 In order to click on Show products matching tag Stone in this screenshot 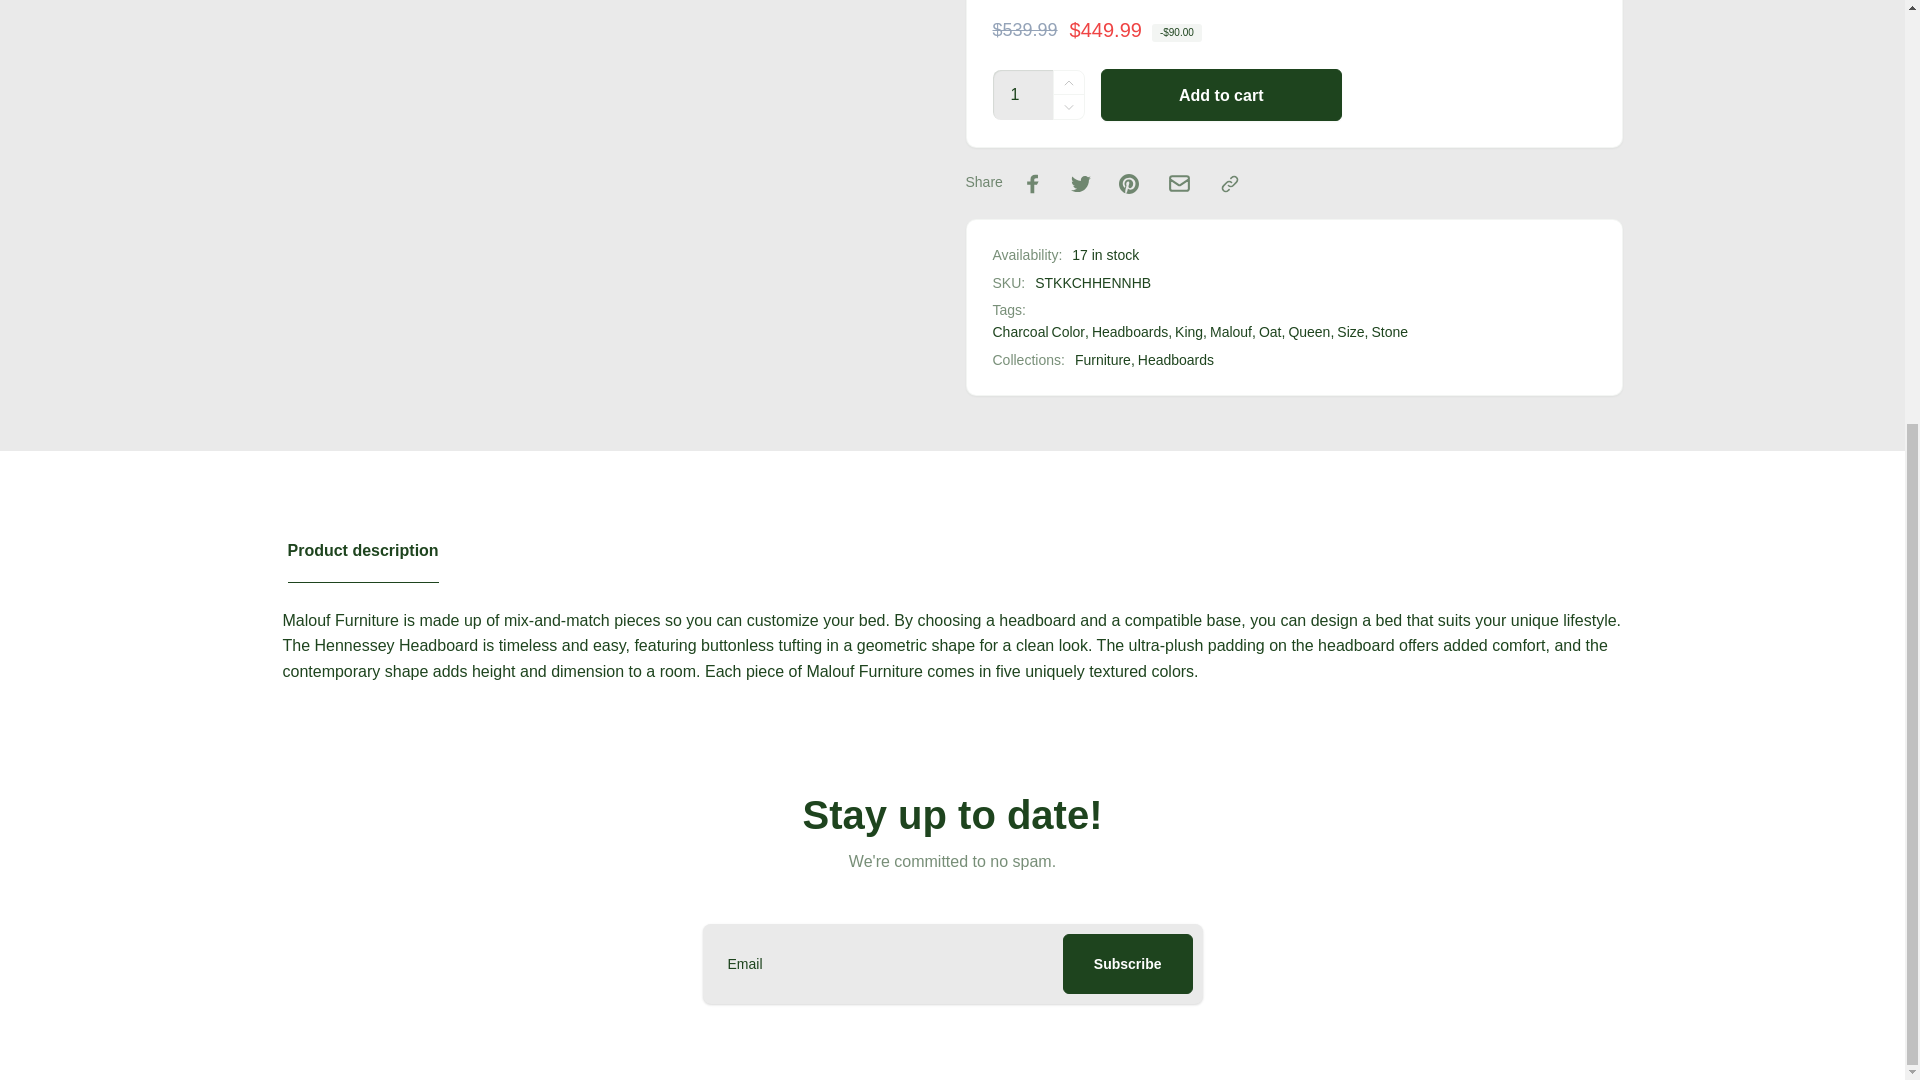, I will do `click(1388, 332)`.